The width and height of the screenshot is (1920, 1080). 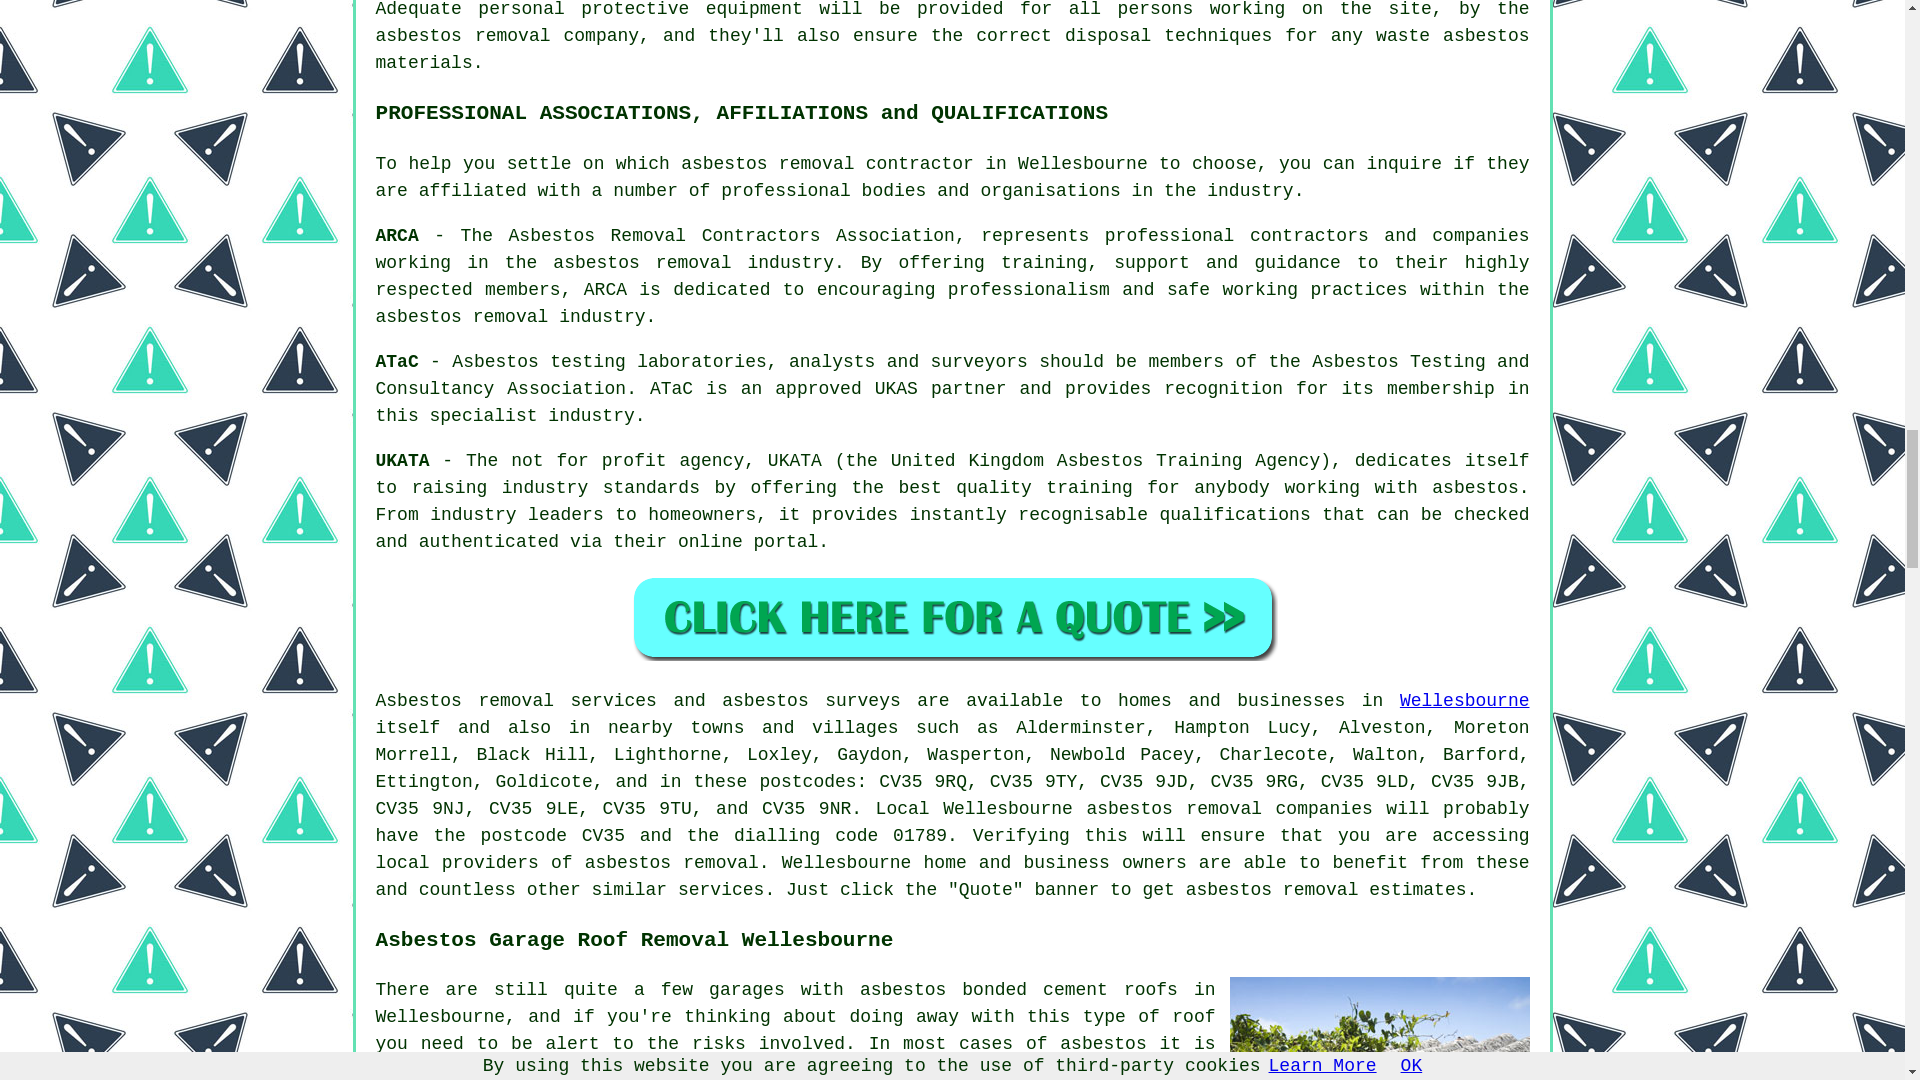 I want to click on services, so click(x=720, y=890).